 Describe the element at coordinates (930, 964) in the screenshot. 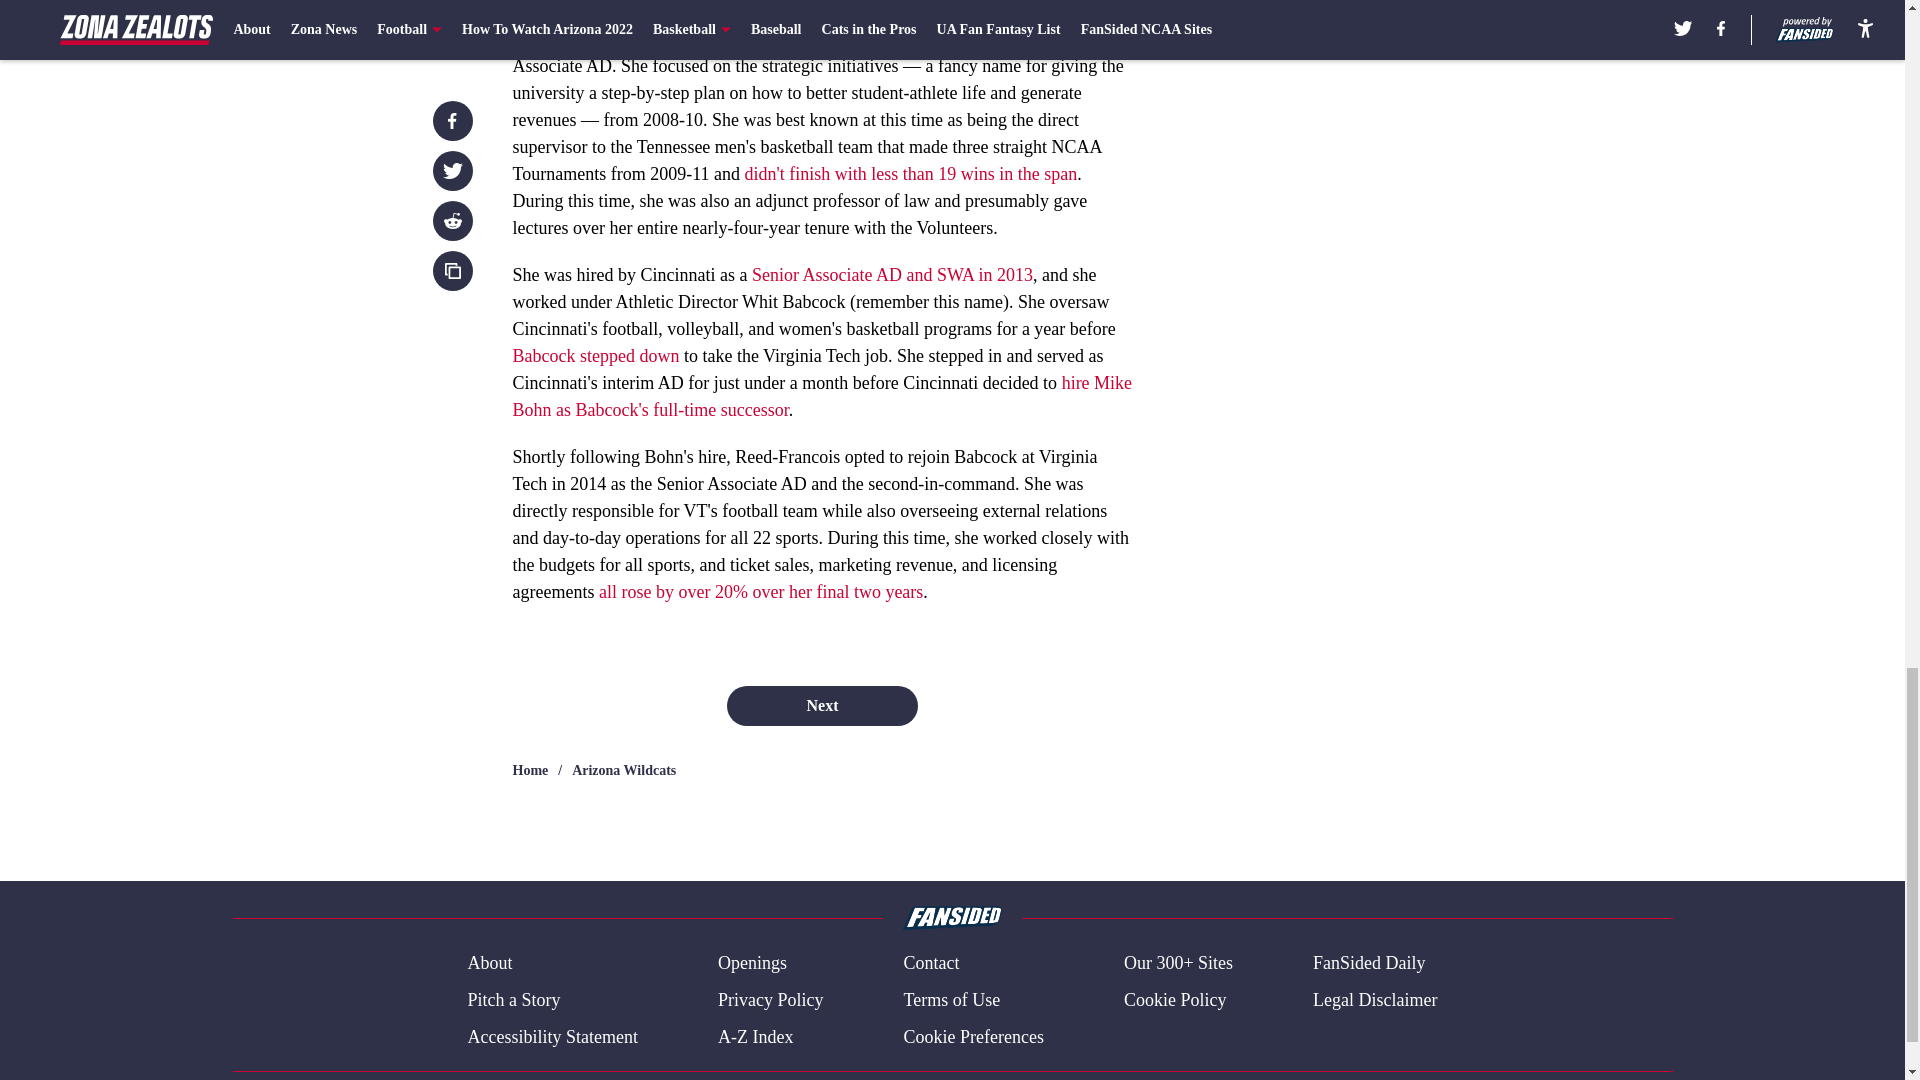

I see `Contact` at that location.